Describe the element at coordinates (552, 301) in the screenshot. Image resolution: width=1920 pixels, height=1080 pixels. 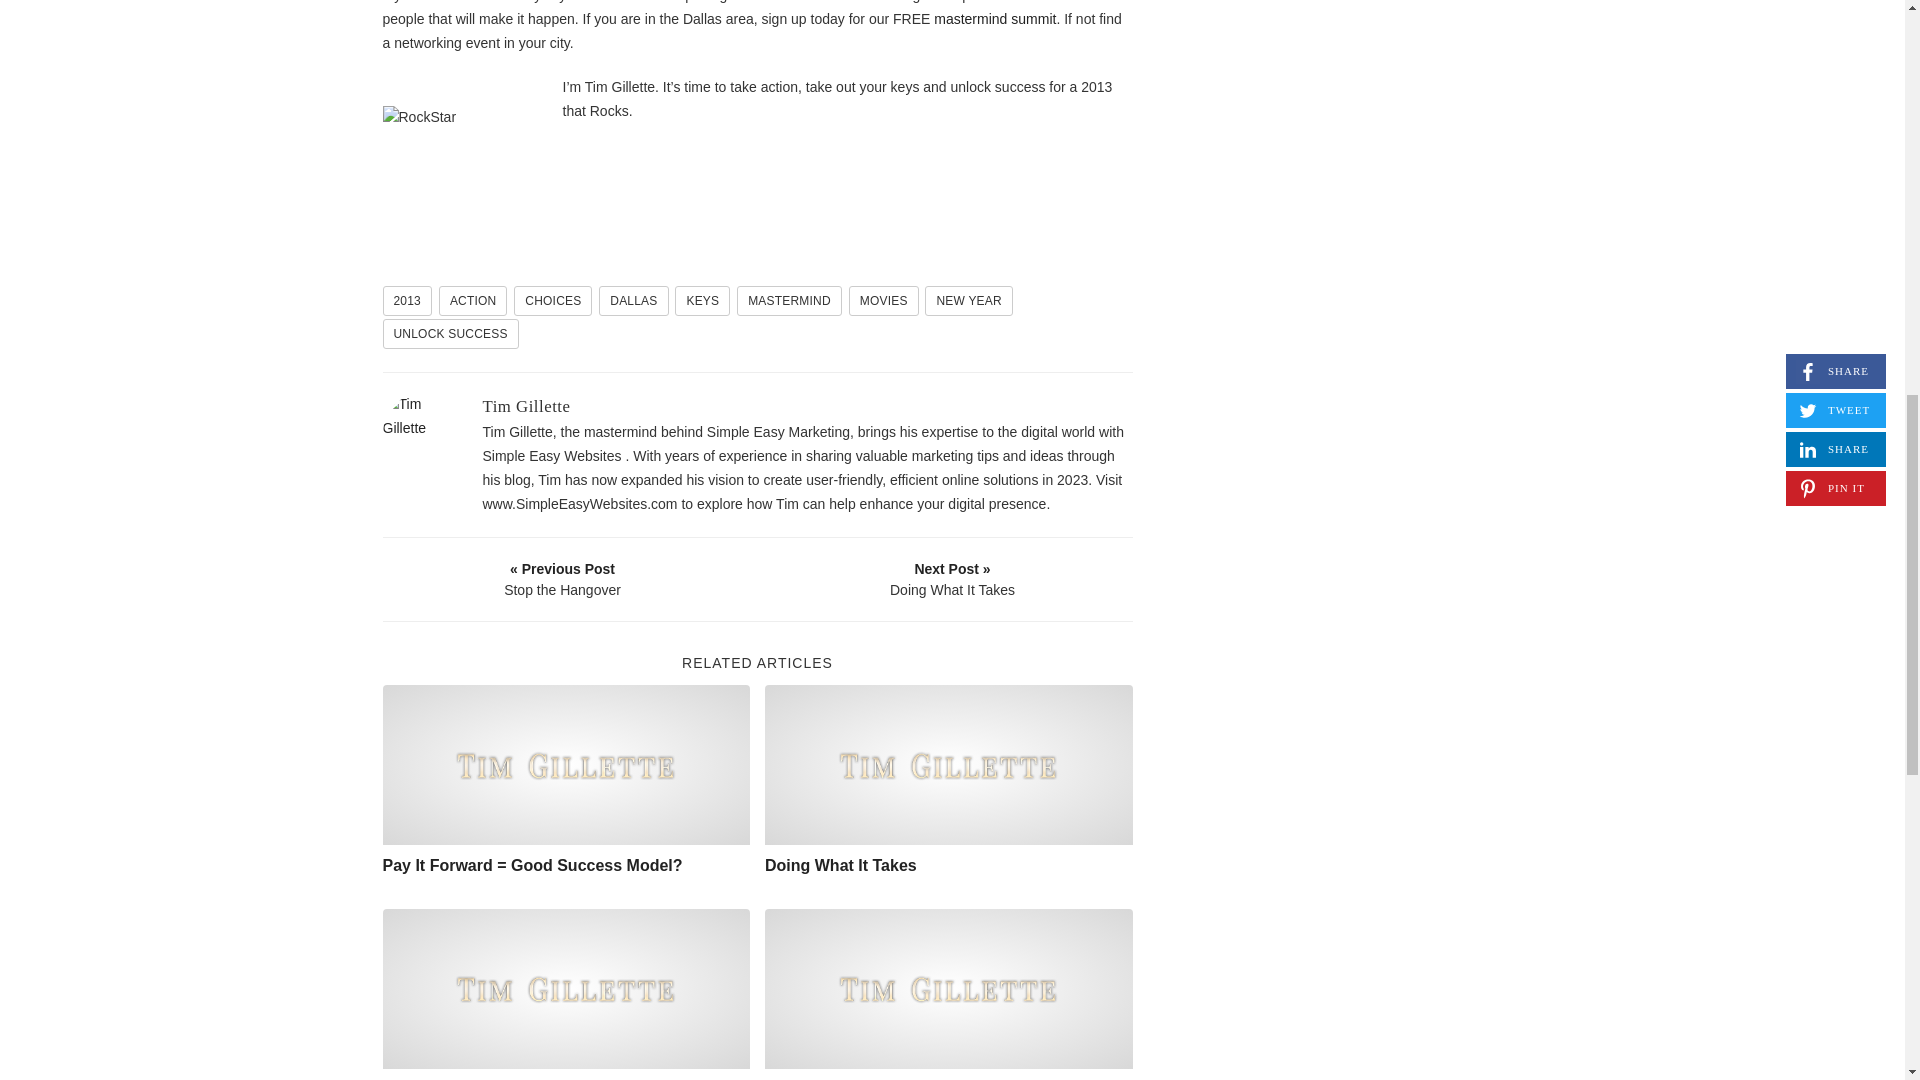
I see `choices Tag` at that location.